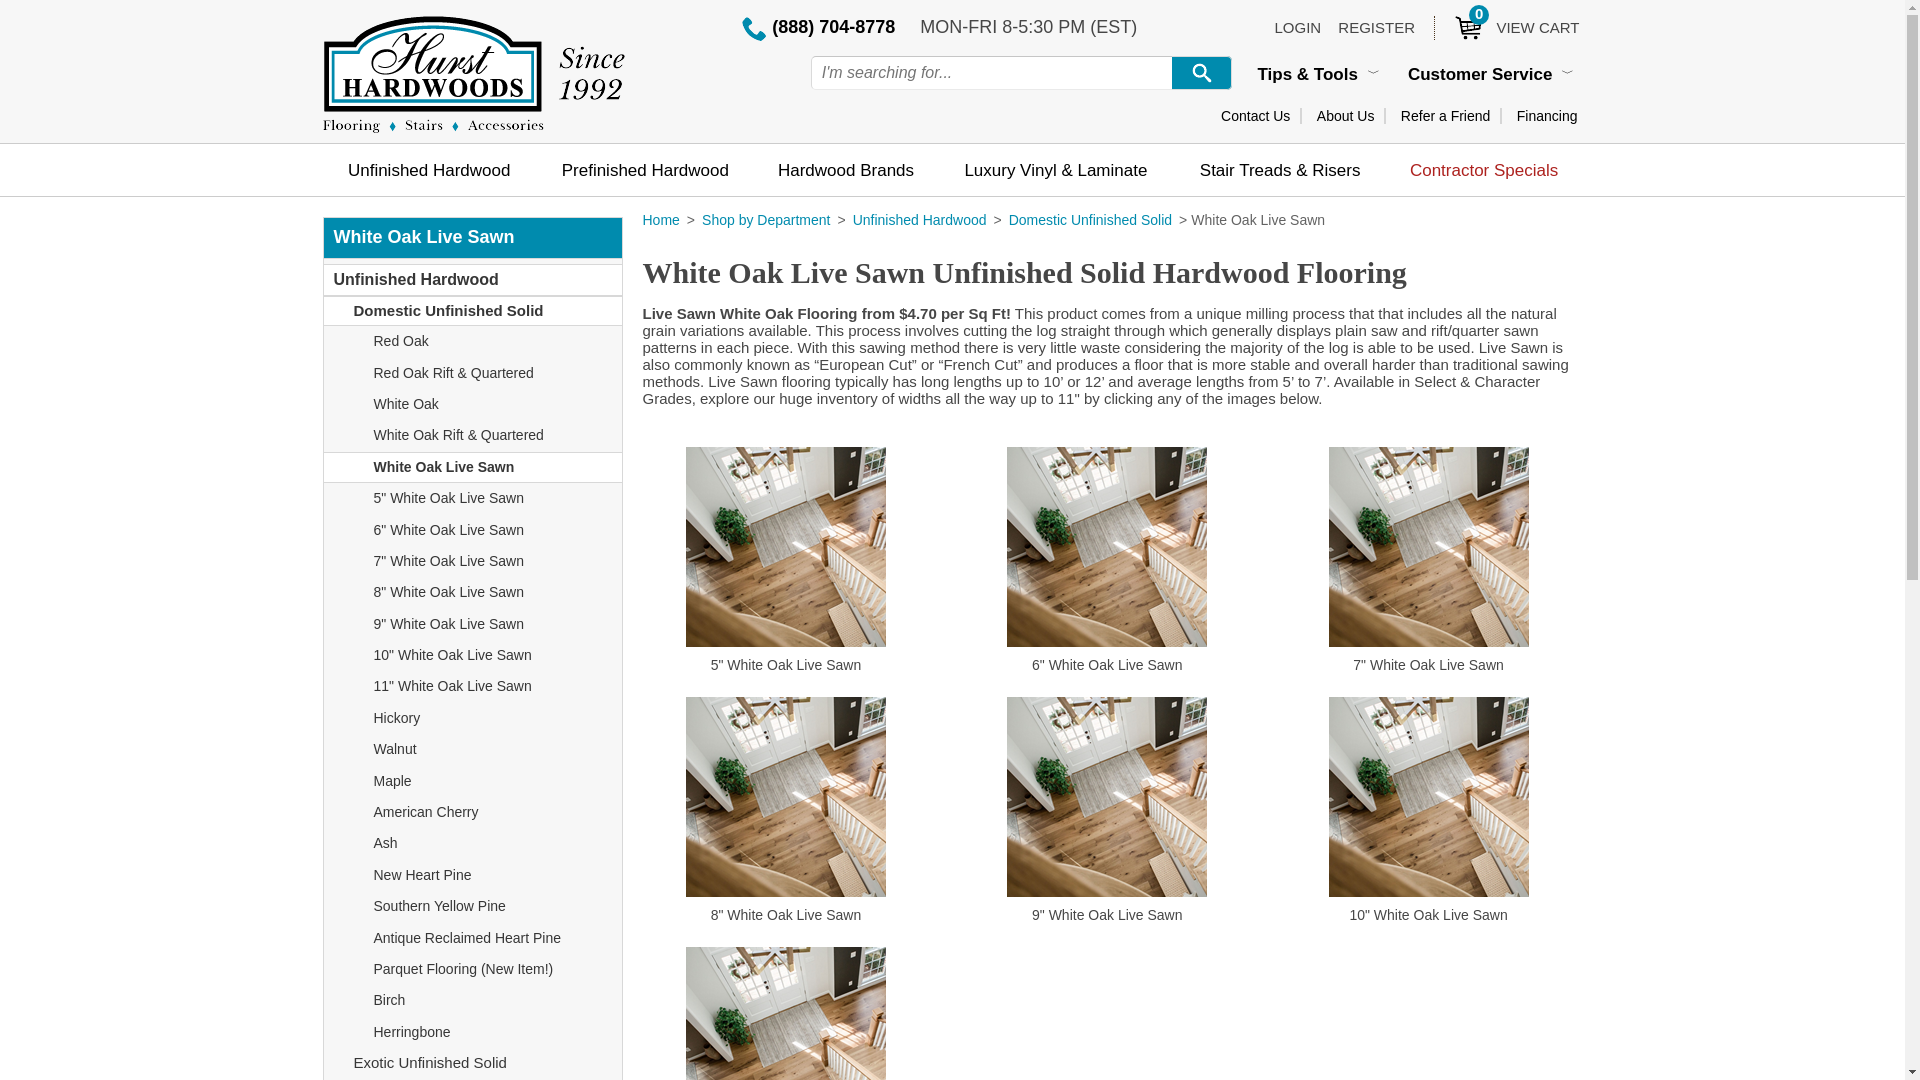 Image resolution: width=1920 pixels, height=1080 pixels. I want to click on LOGIN, so click(1297, 27).